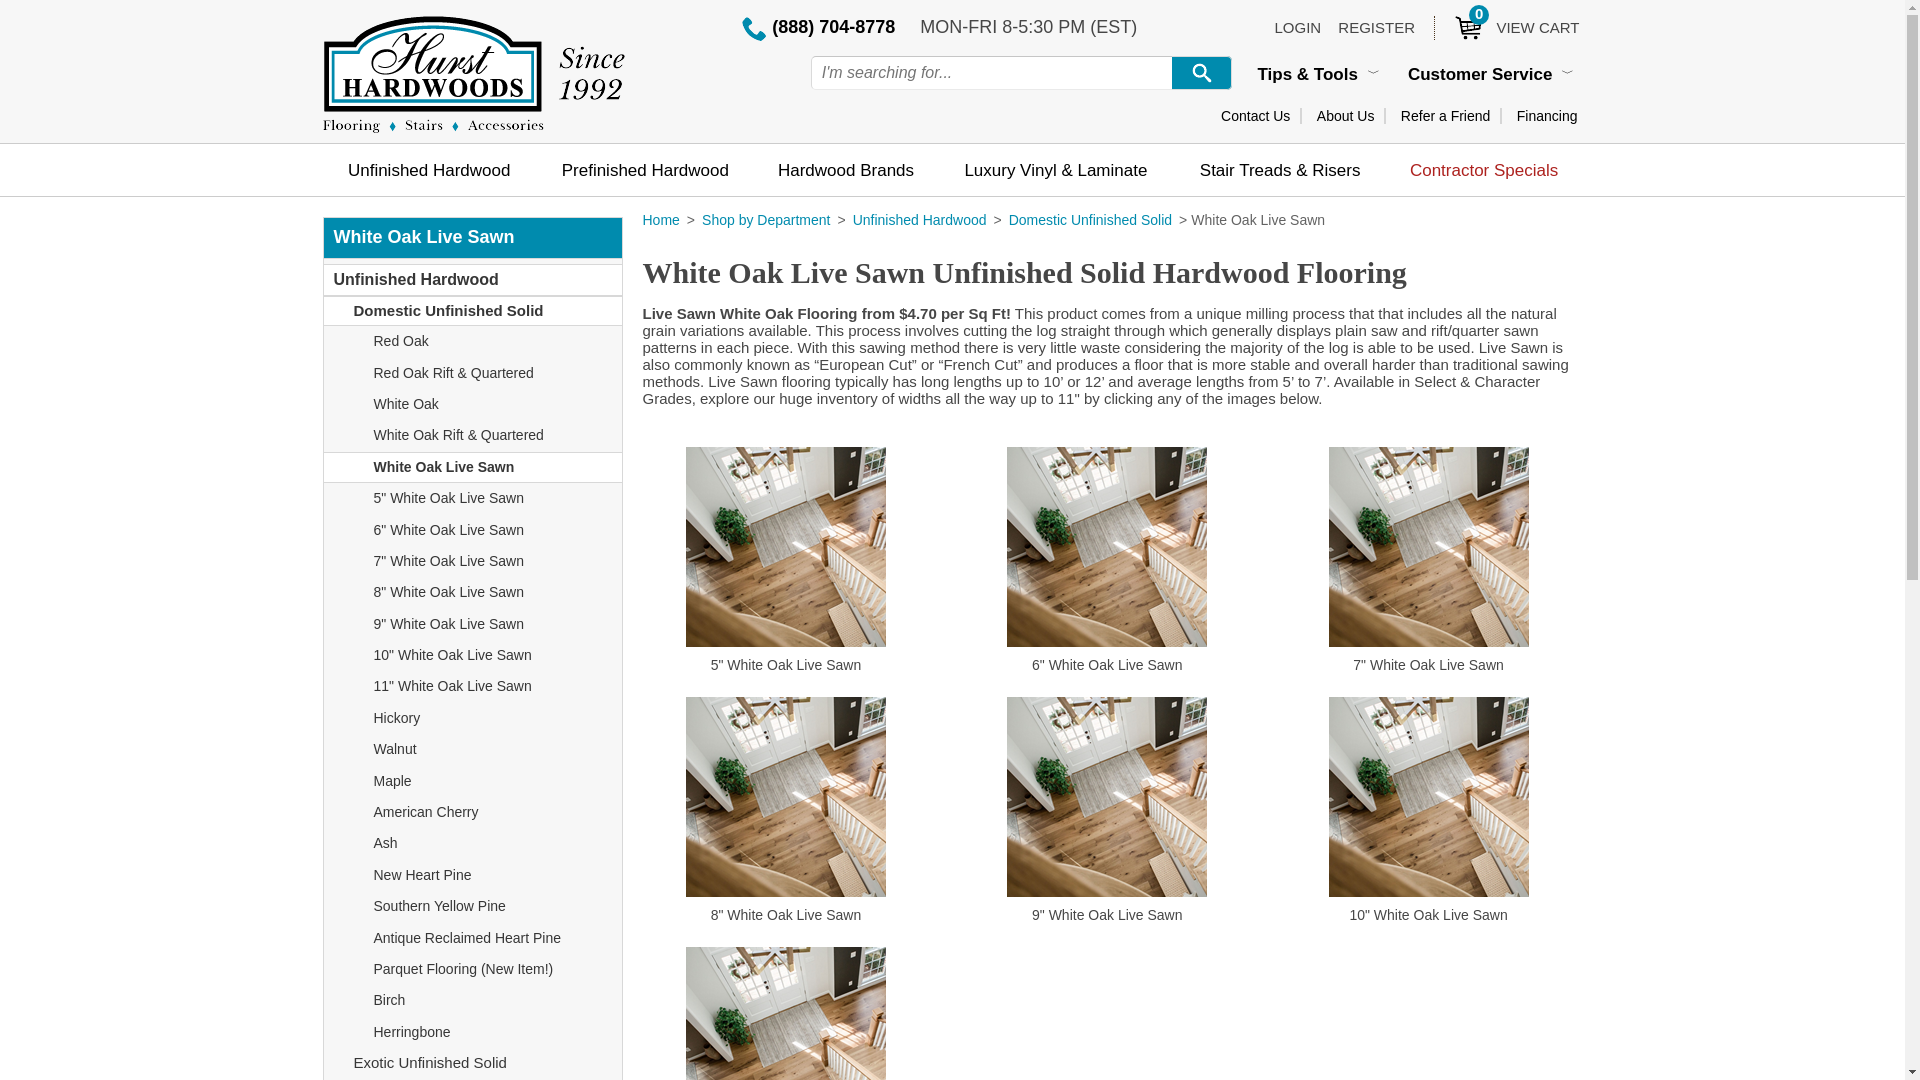 Image resolution: width=1920 pixels, height=1080 pixels. I want to click on LOGIN, so click(1297, 27).